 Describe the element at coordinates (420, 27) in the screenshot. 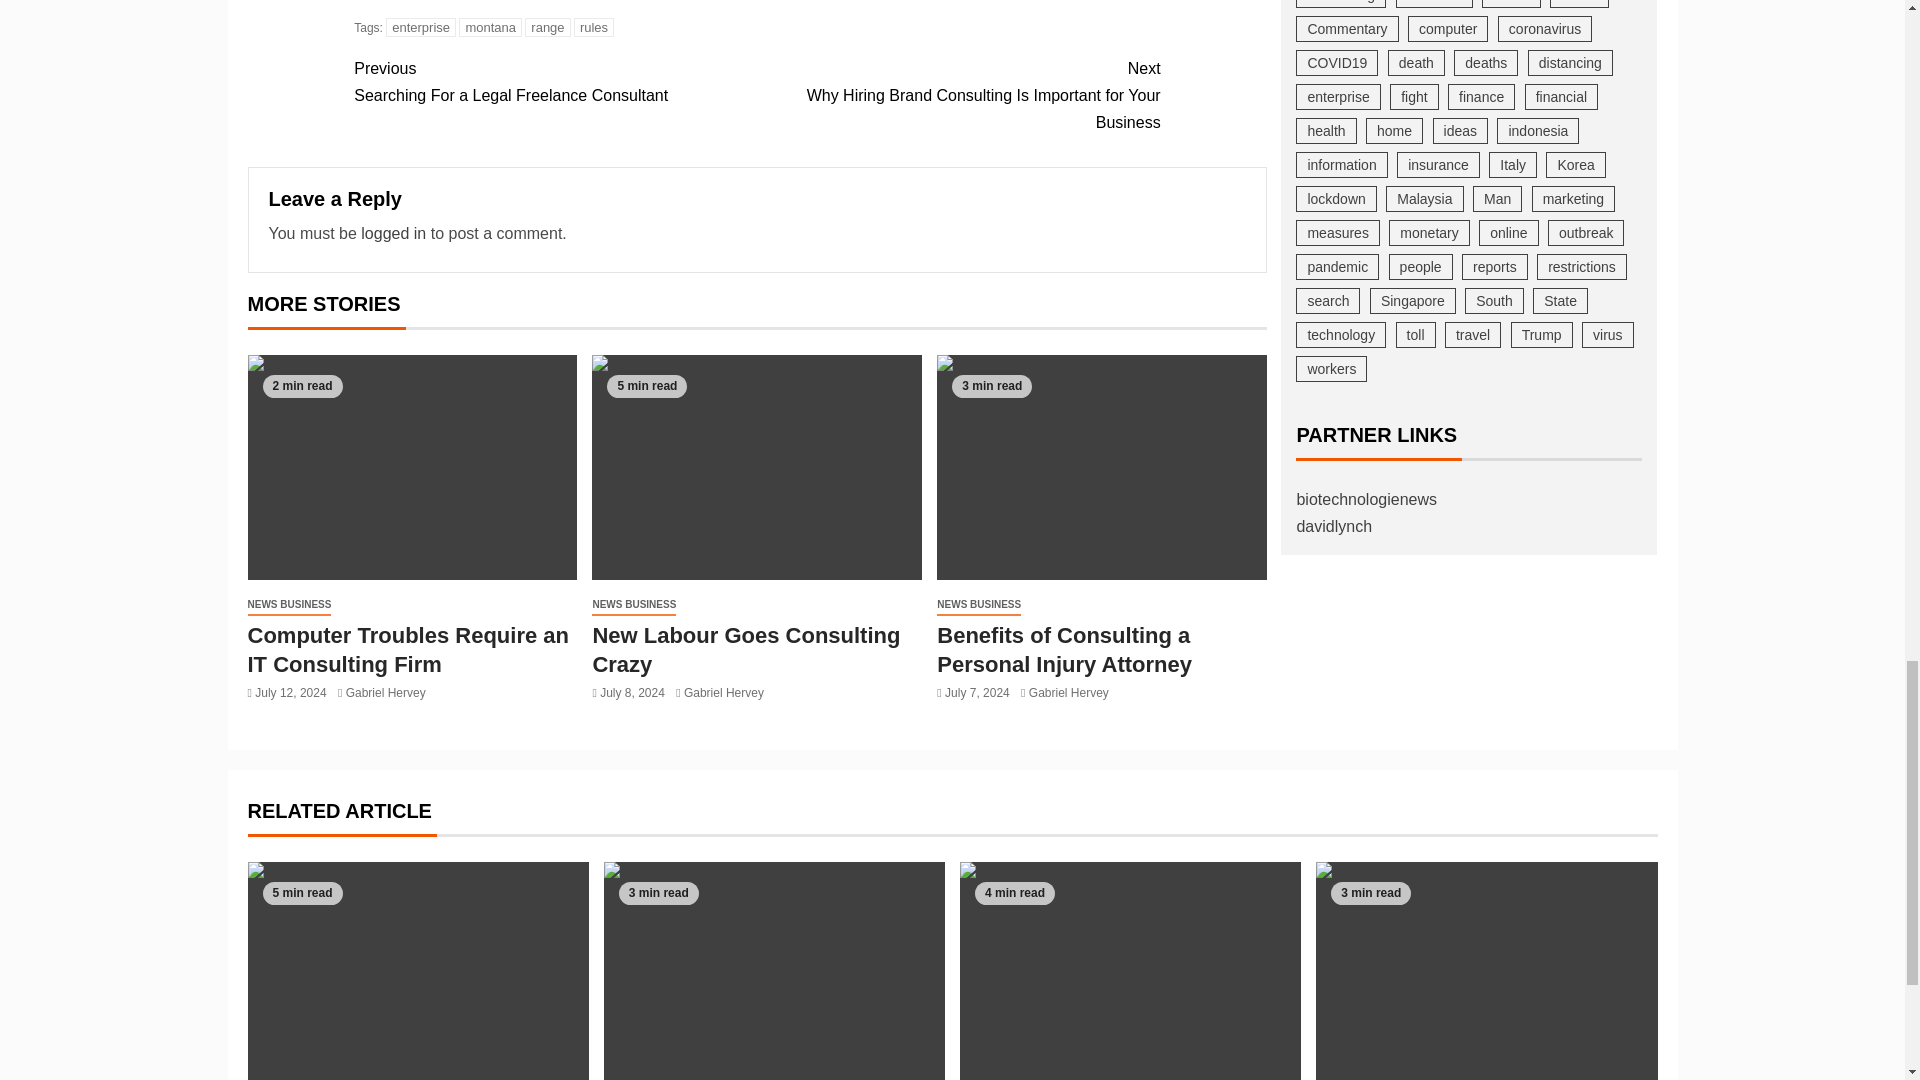

I see `logged in` at that location.